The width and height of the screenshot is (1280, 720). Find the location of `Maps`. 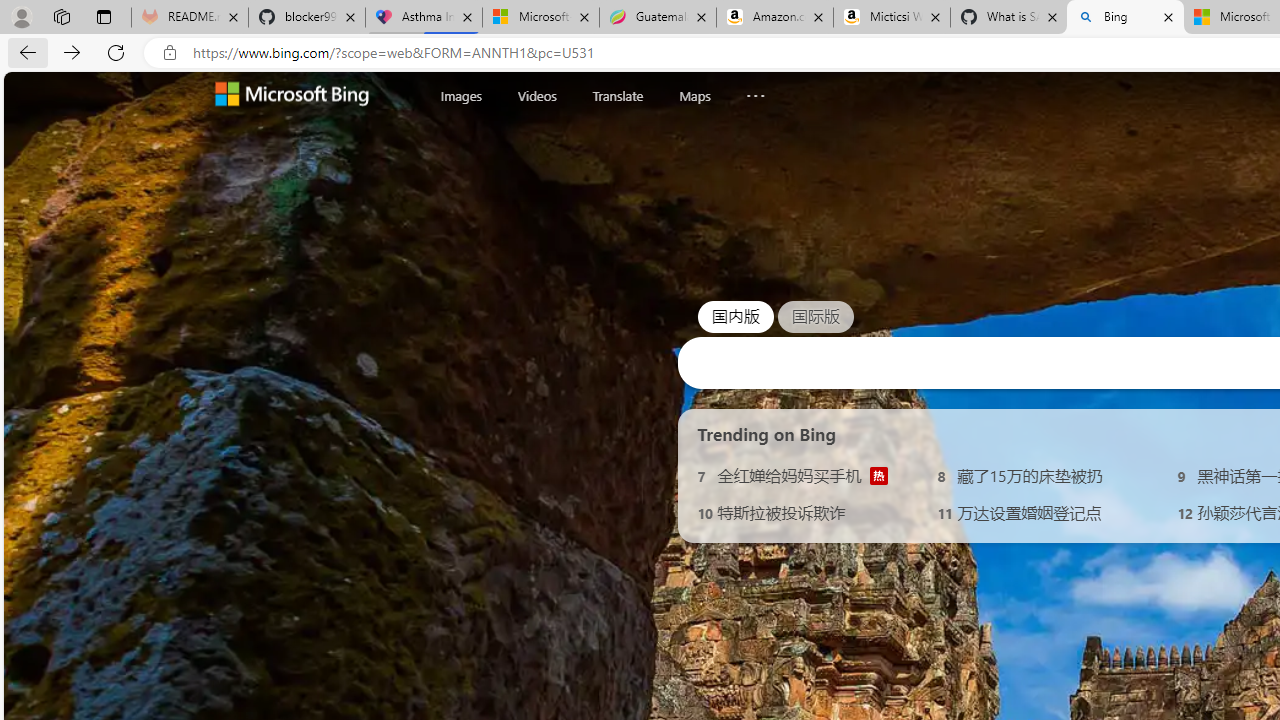

Maps is located at coordinates (694, 95).